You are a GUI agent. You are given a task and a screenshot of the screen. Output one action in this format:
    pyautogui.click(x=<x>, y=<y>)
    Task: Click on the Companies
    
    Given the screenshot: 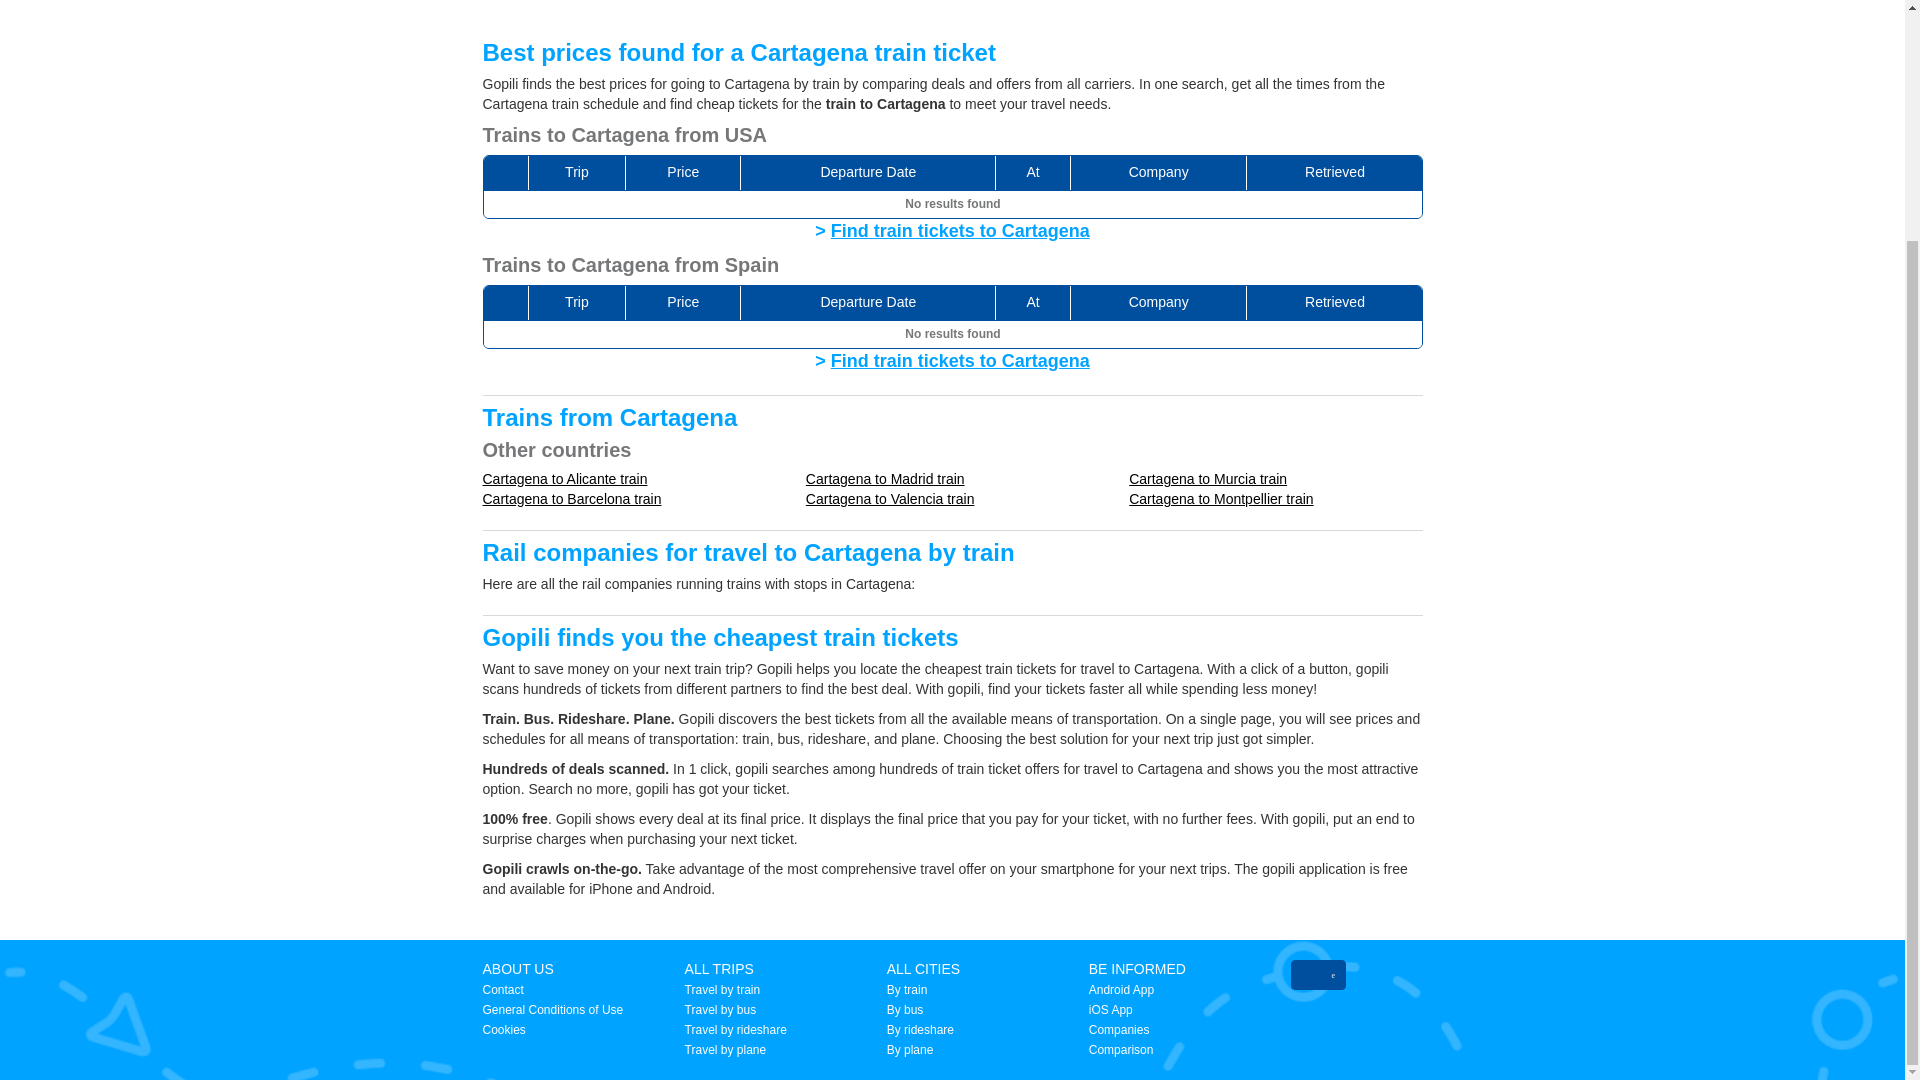 What is the action you would take?
    pyautogui.click(x=1119, y=1029)
    